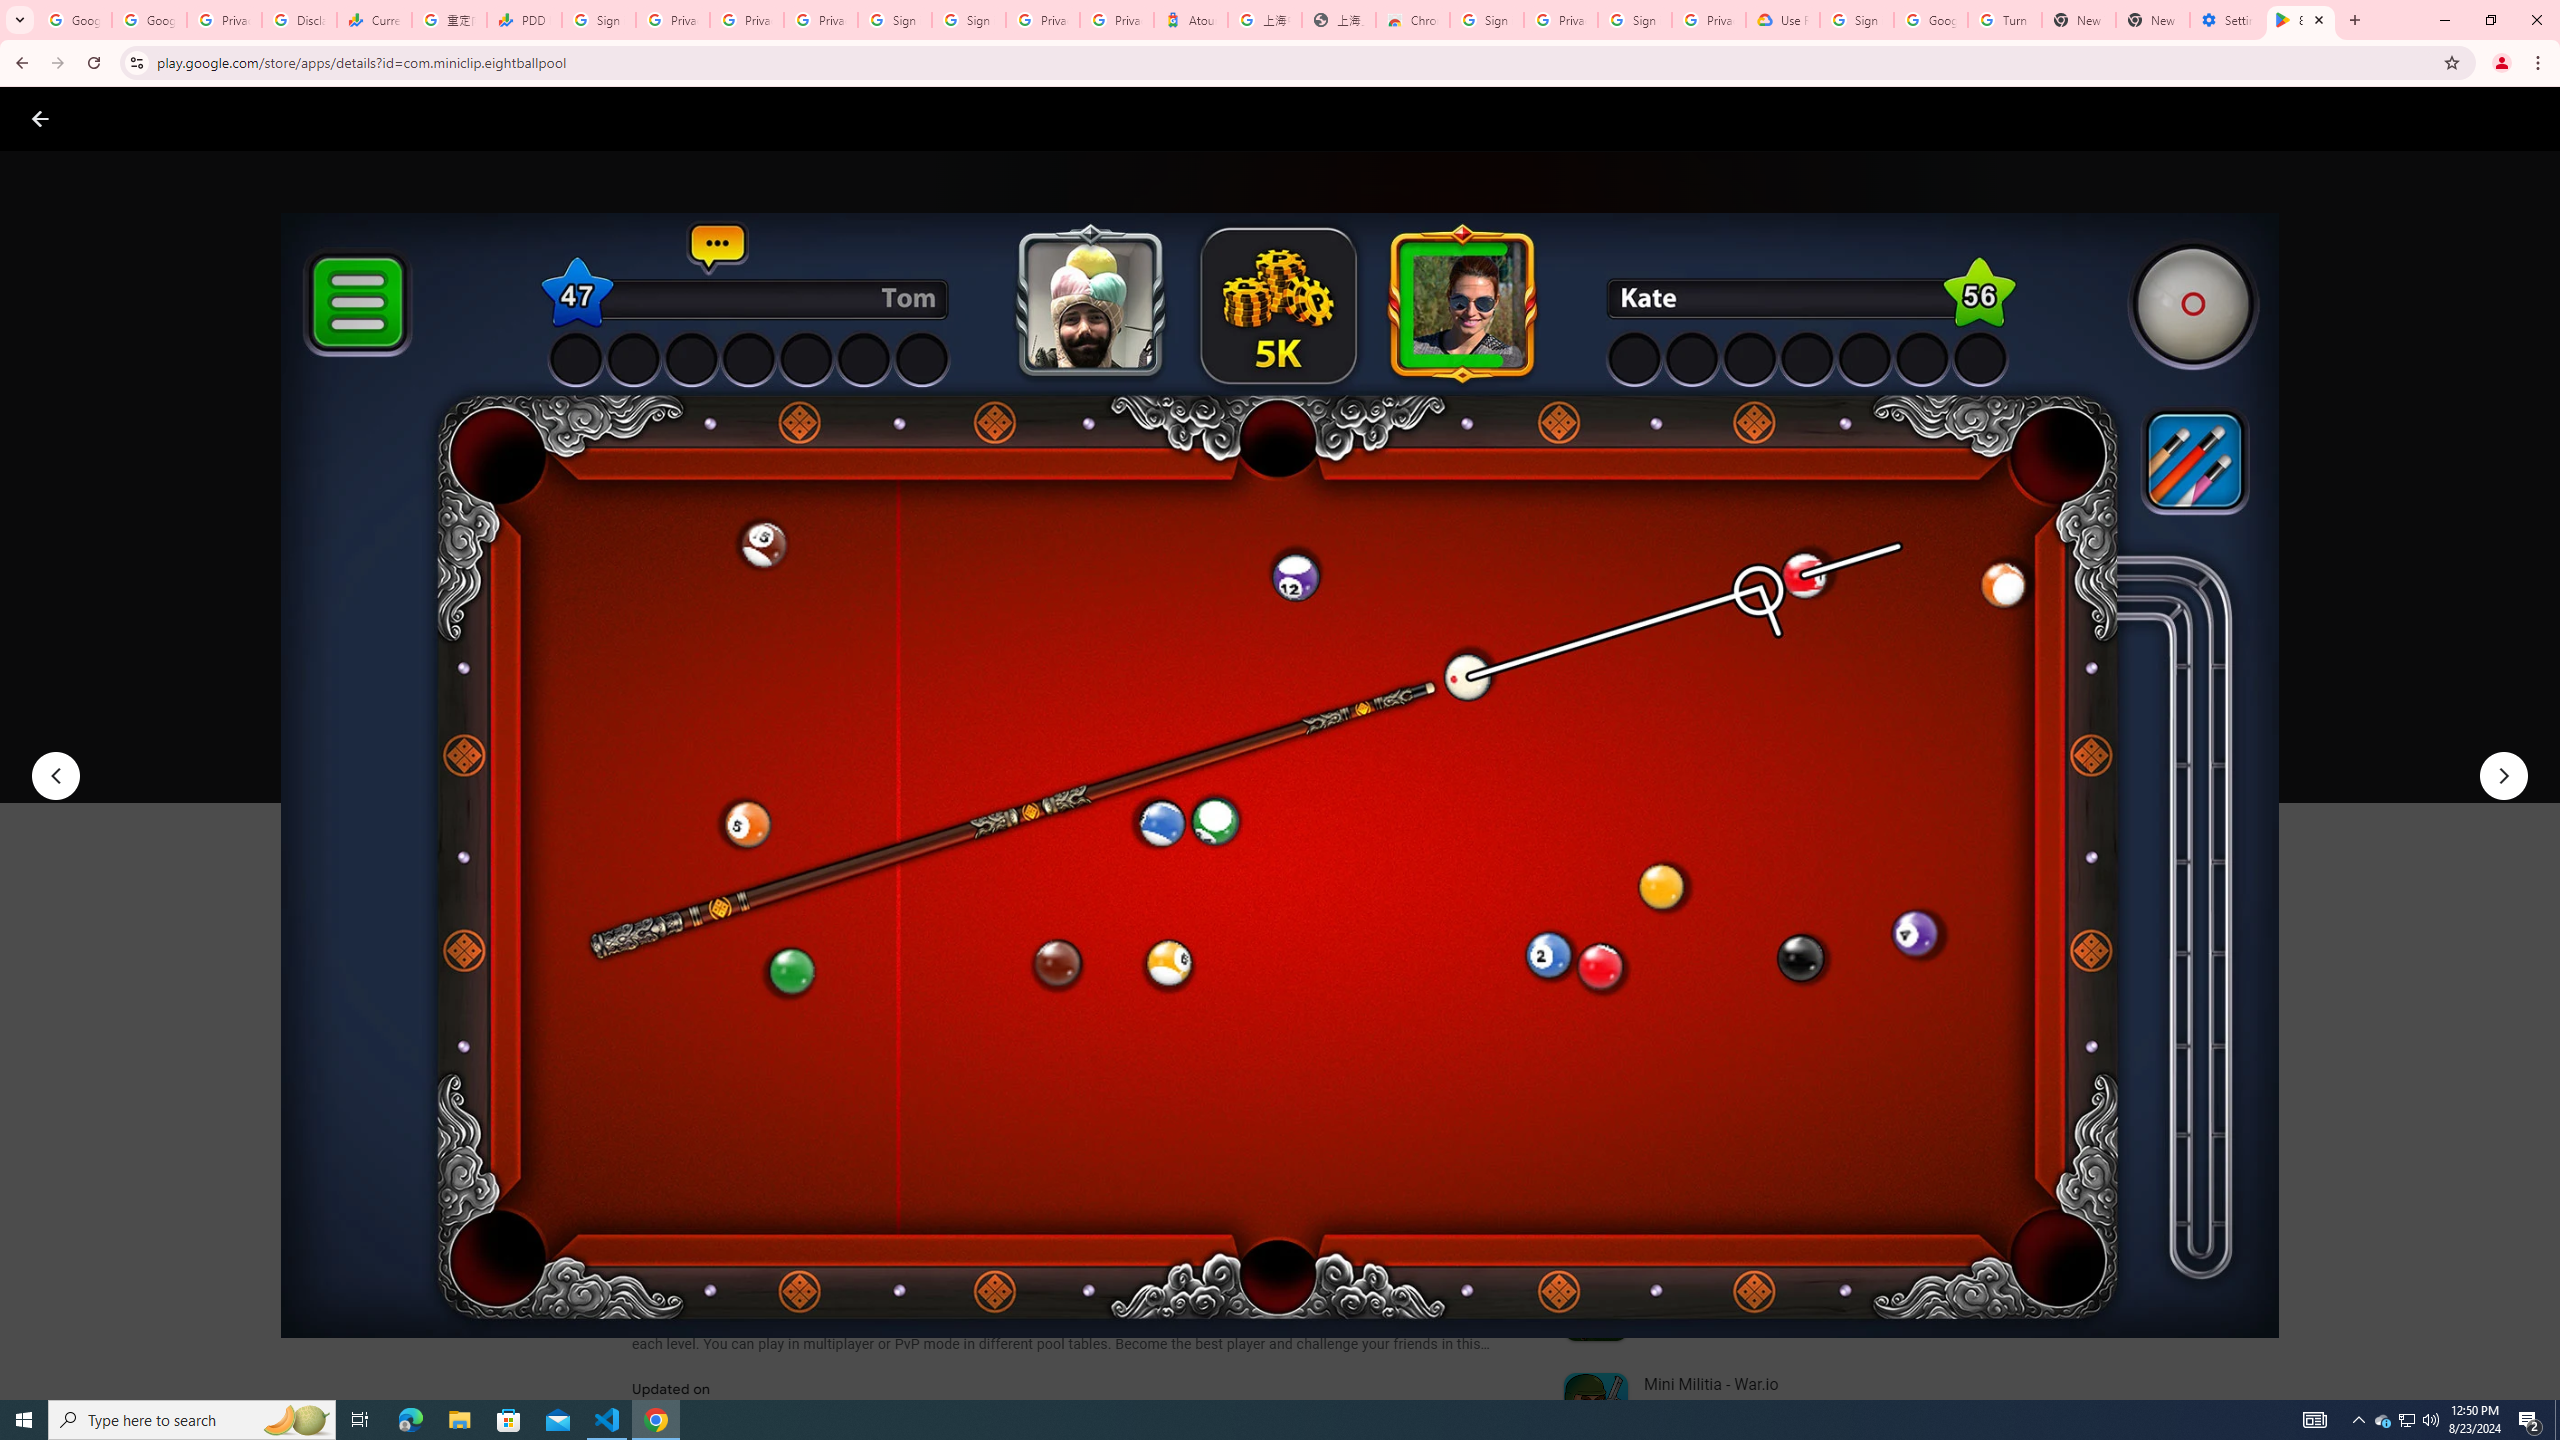 Image resolution: width=2560 pixels, height=1440 pixels. I want to click on Google Workspace Admin Community, so click(74, 20).